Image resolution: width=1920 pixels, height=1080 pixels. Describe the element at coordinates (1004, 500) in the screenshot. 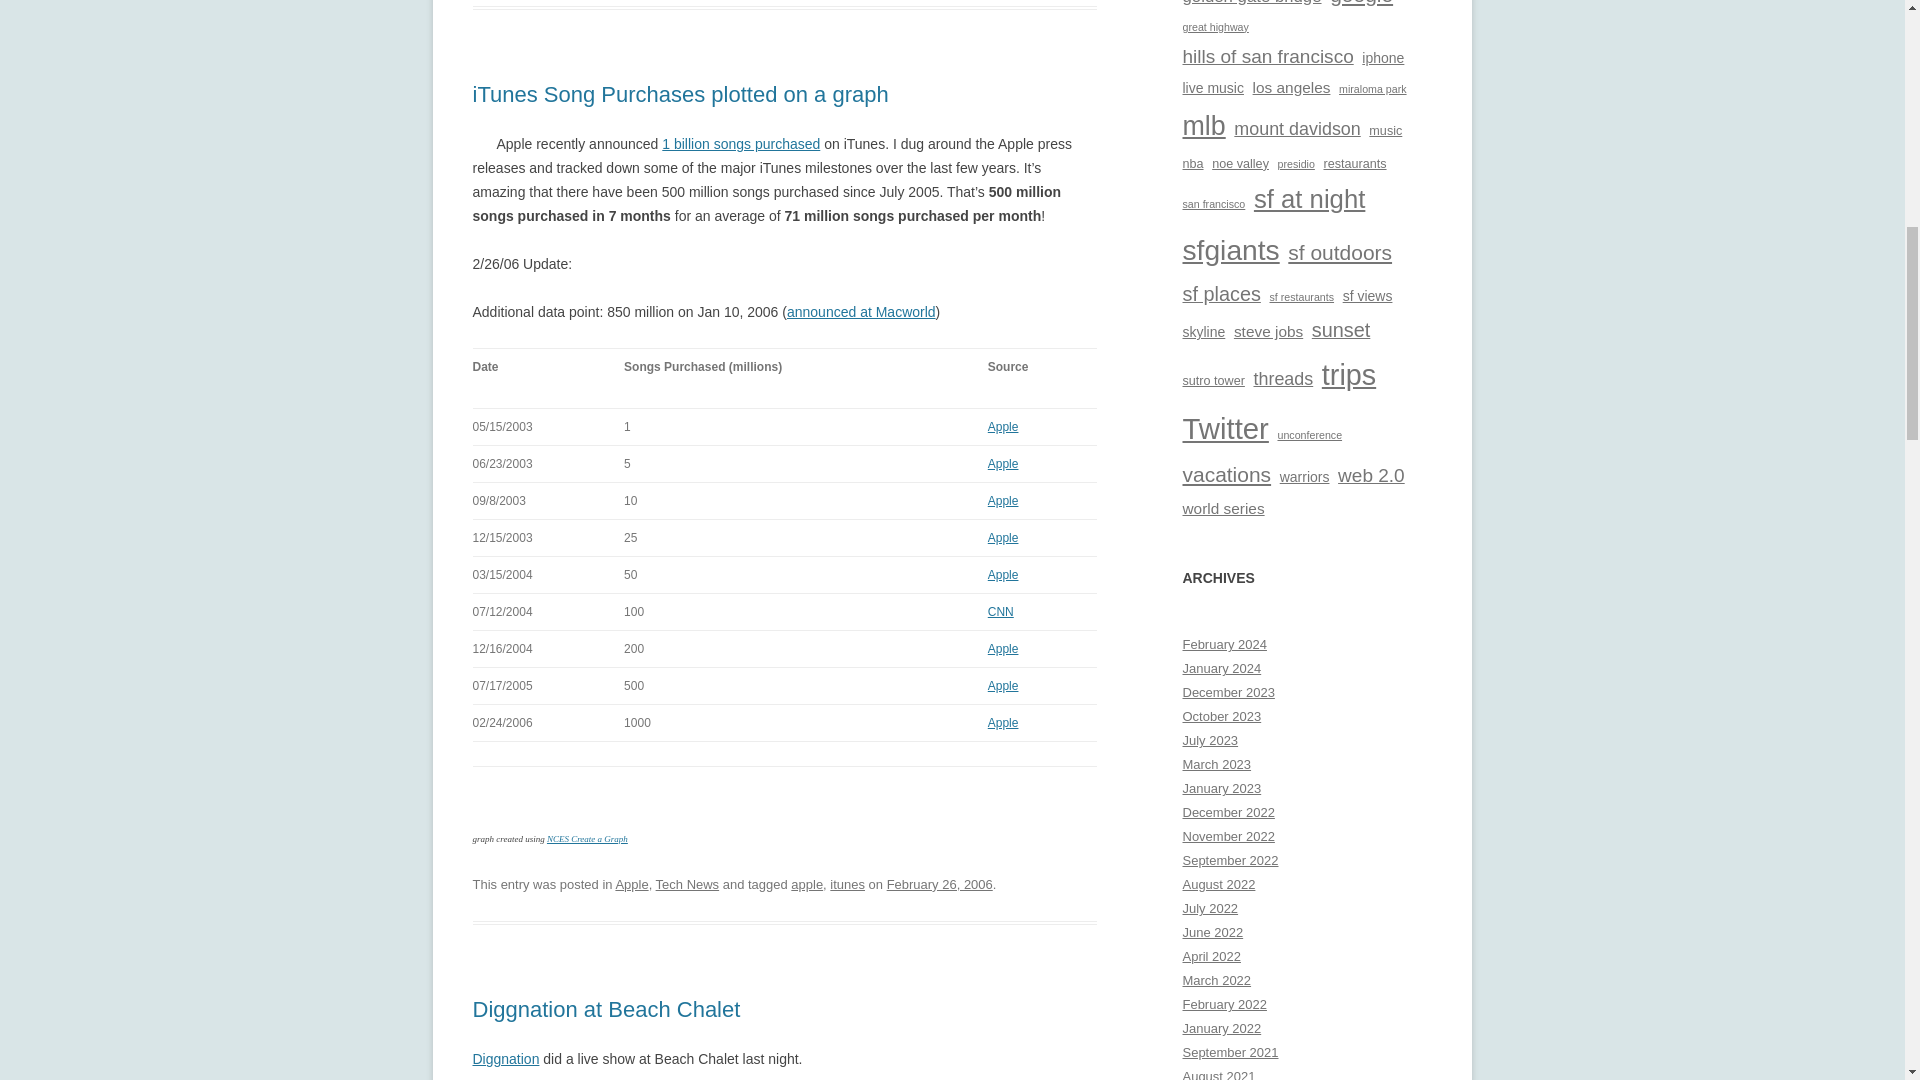

I see `Apple` at that location.